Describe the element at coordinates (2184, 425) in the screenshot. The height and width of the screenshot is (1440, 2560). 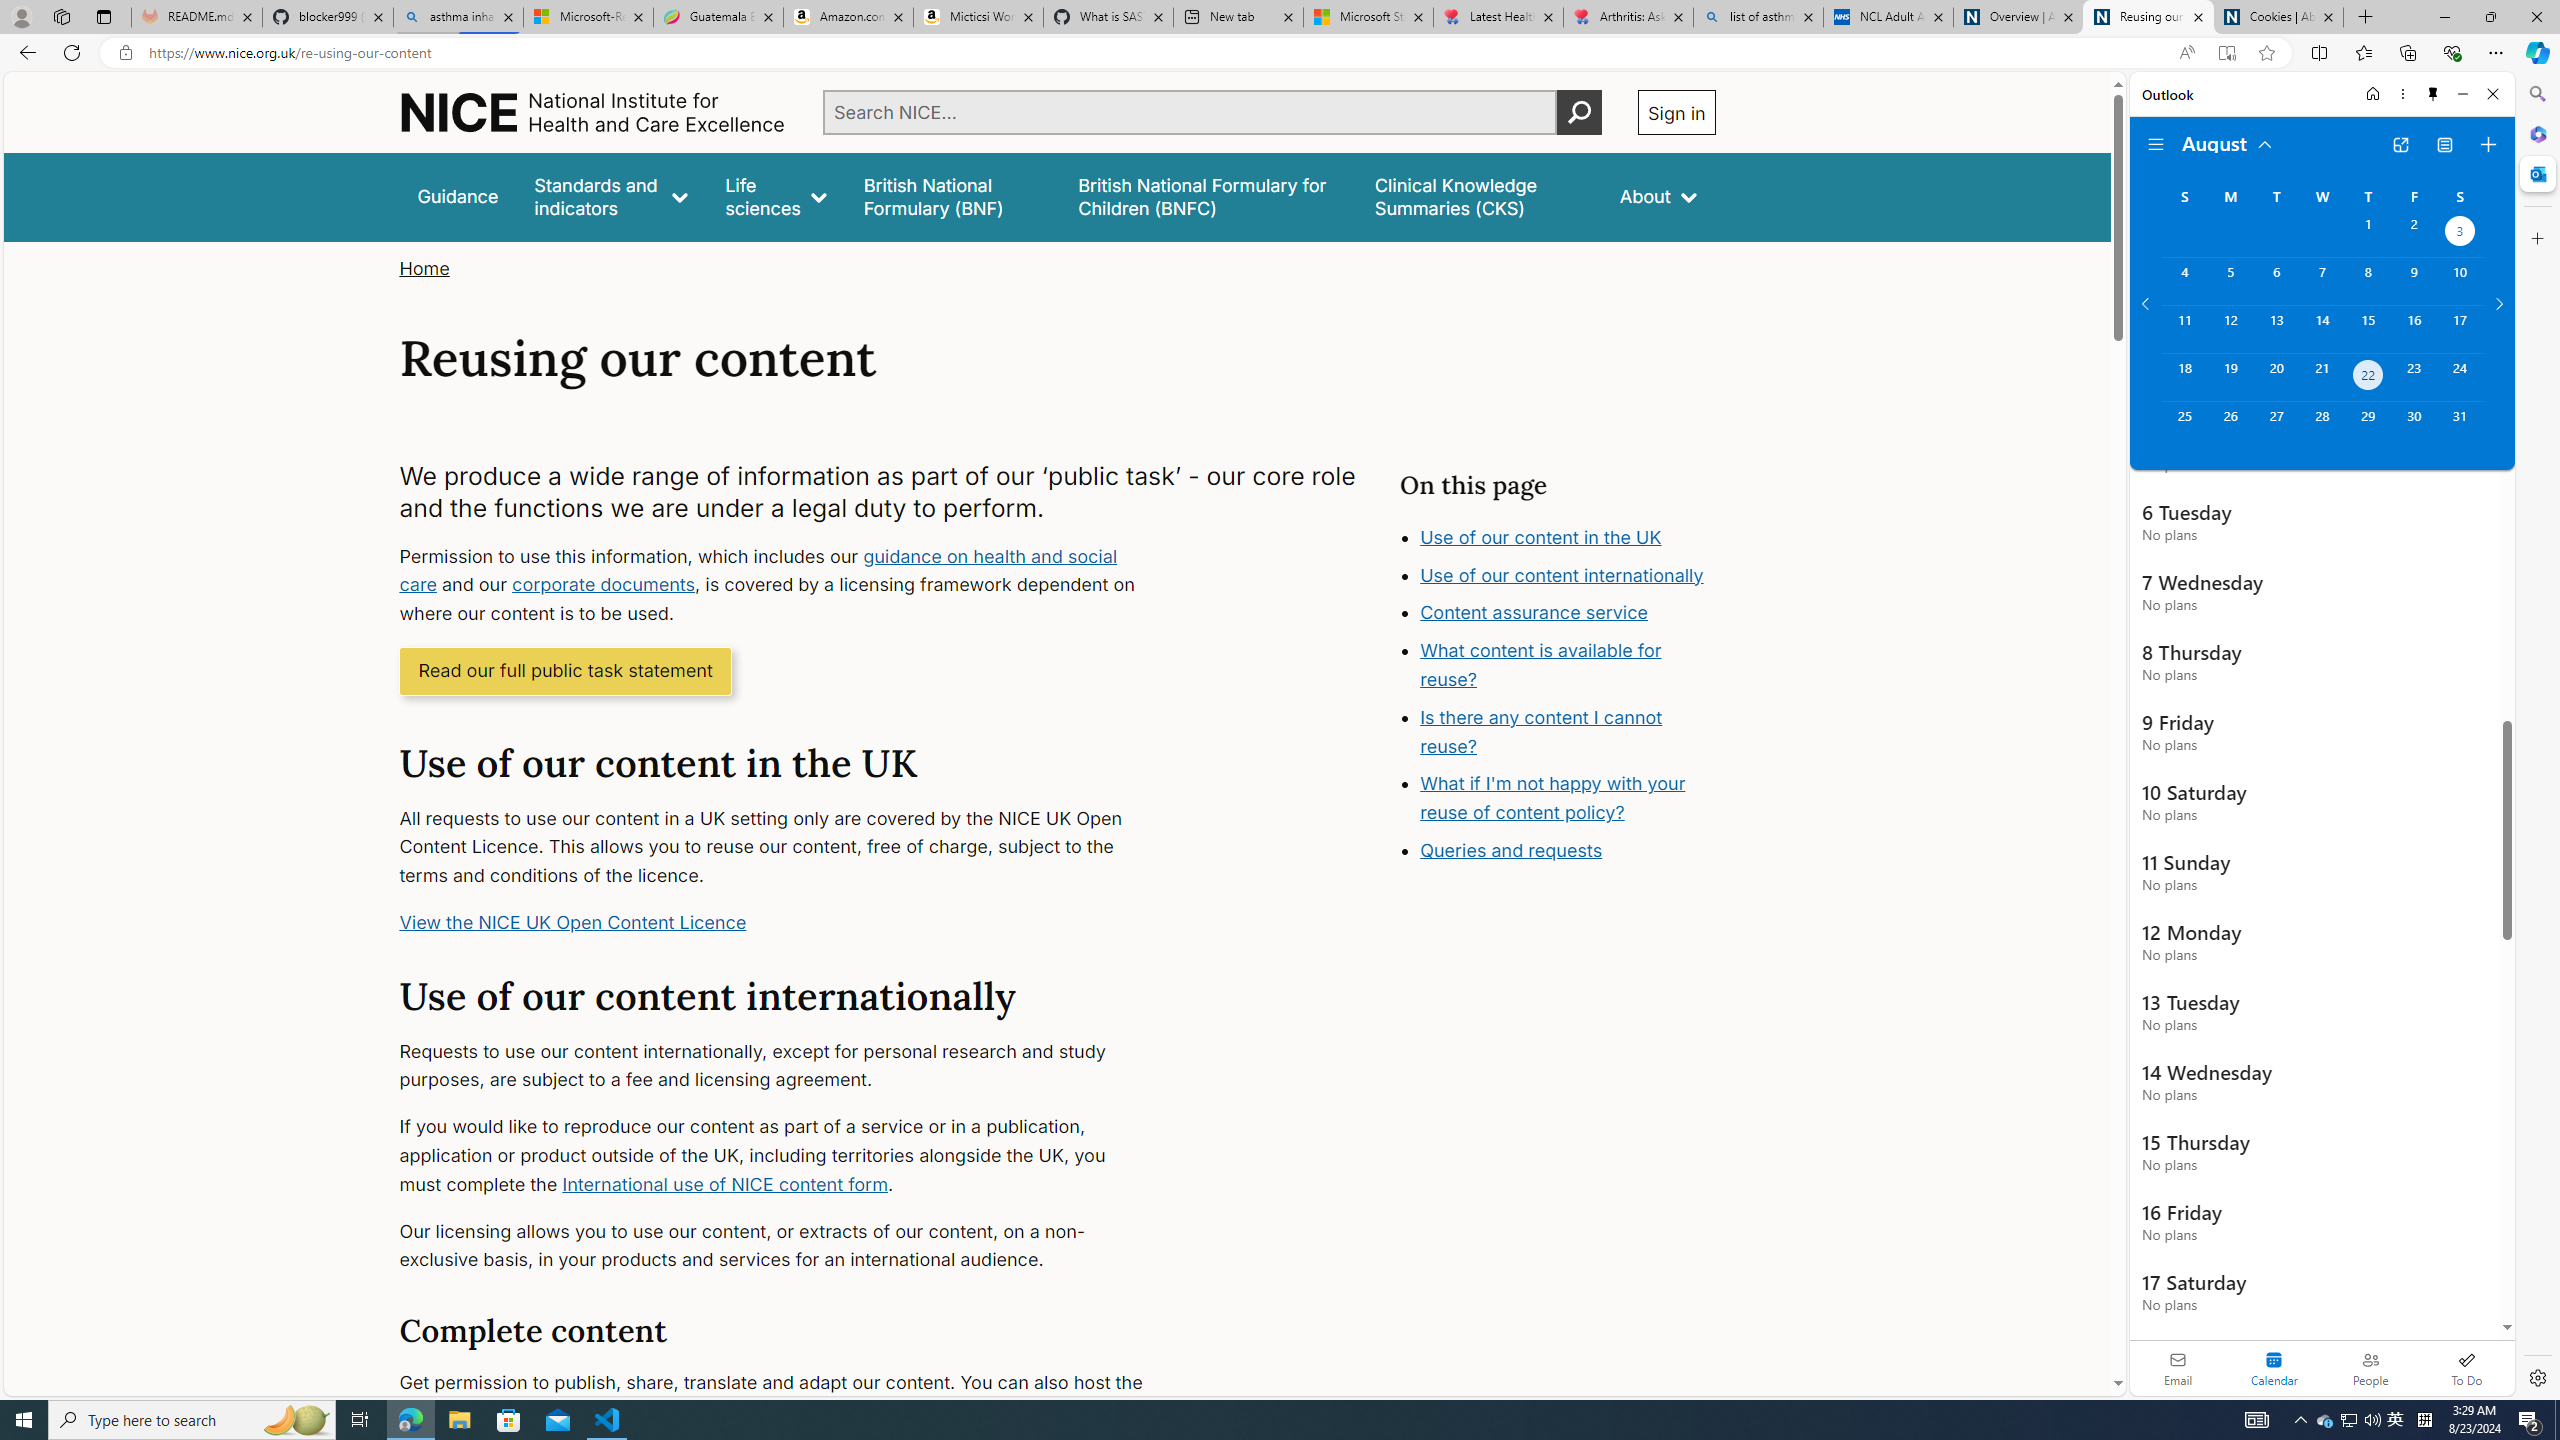
I see `Sunday, August 25, 2024. ` at that location.